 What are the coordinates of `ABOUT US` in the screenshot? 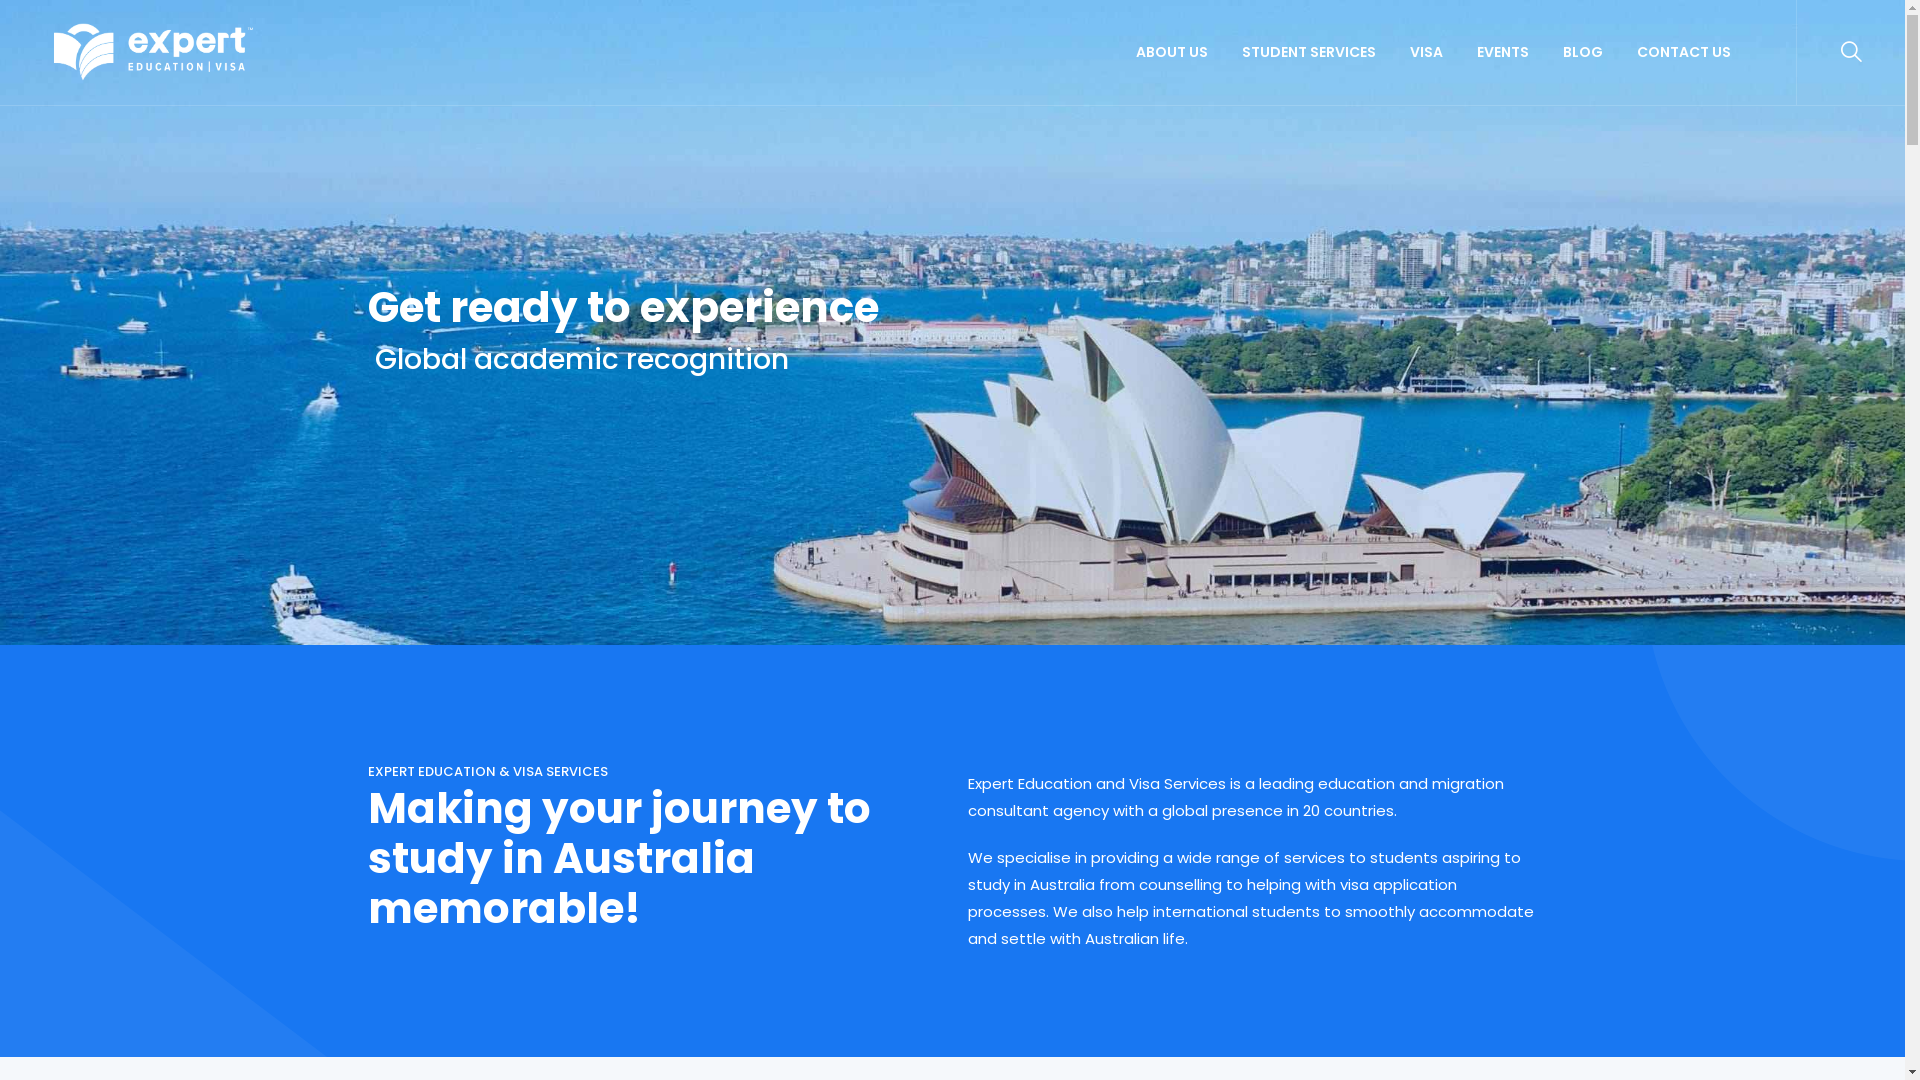 It's located at (1172, 52).